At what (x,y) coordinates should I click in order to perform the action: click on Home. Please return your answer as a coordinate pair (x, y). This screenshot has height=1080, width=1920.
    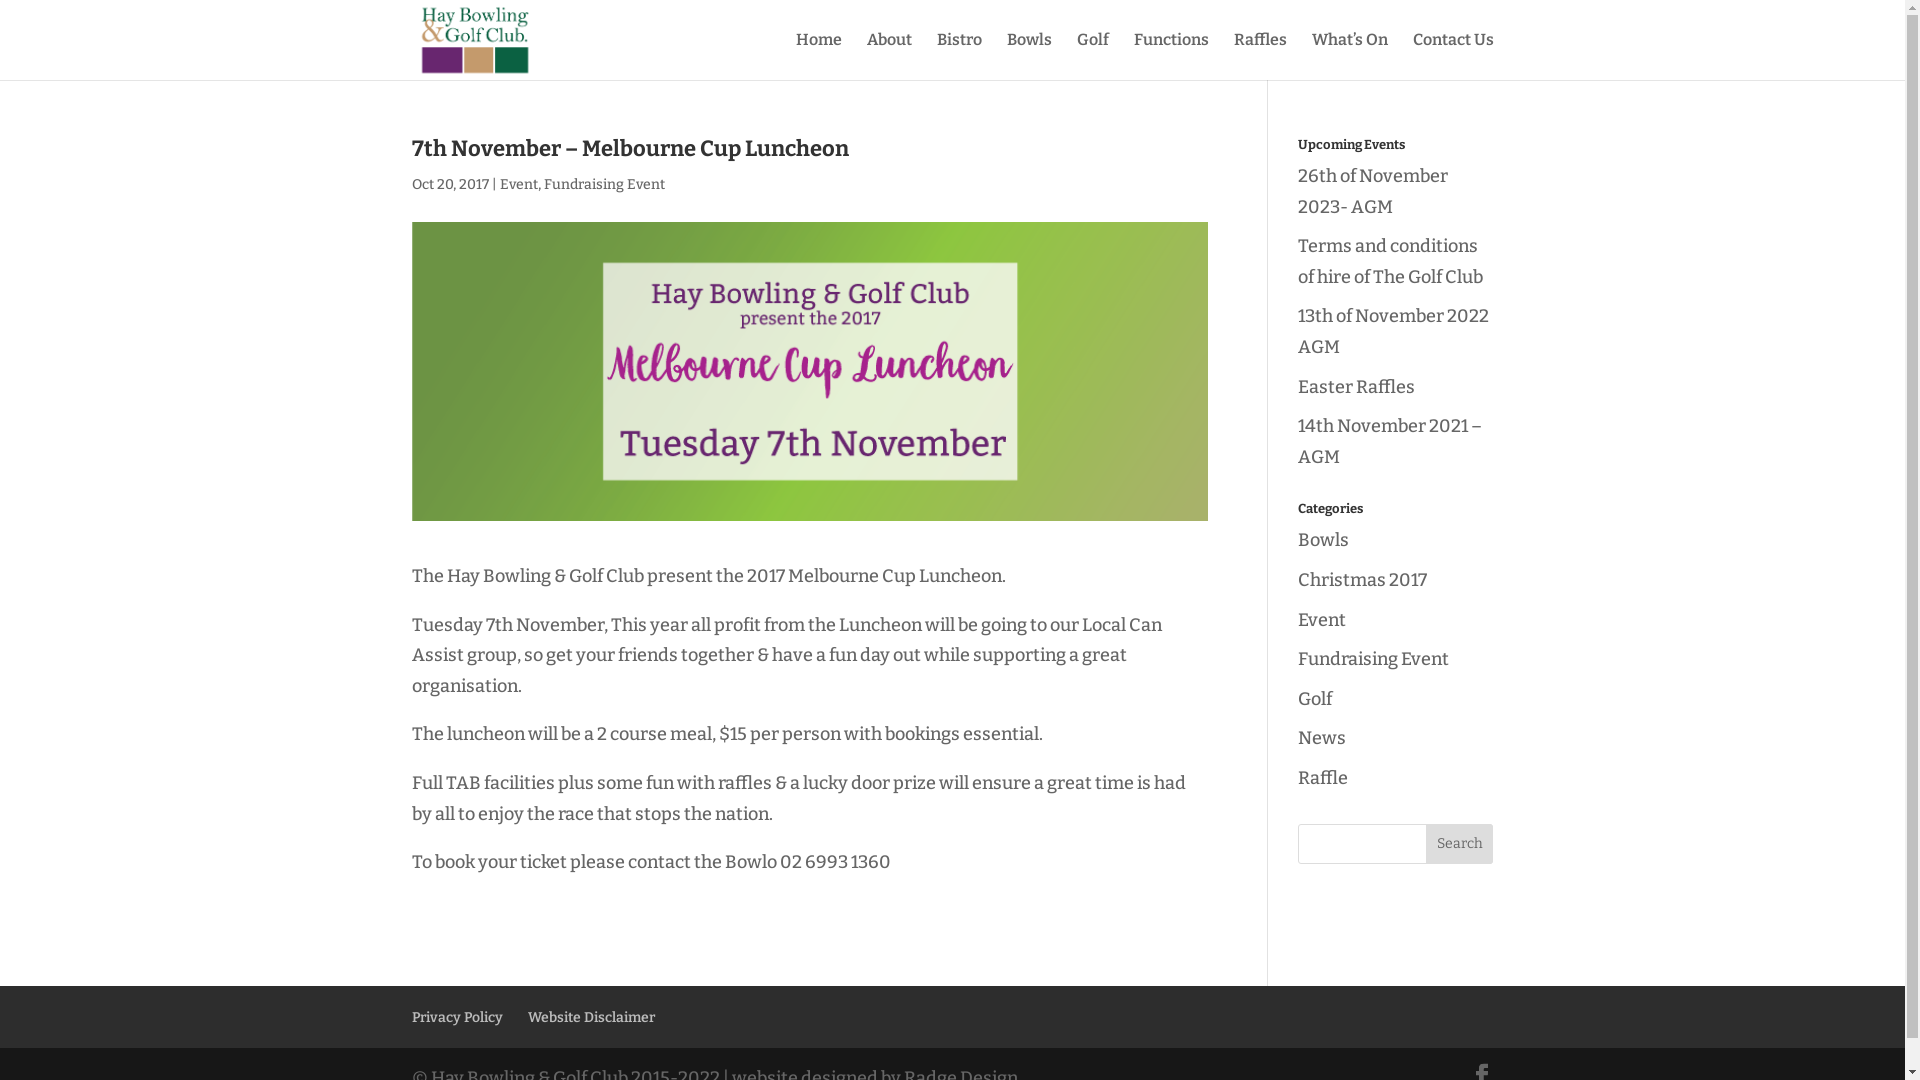
    Looking at the image, I should click on (819, 56).